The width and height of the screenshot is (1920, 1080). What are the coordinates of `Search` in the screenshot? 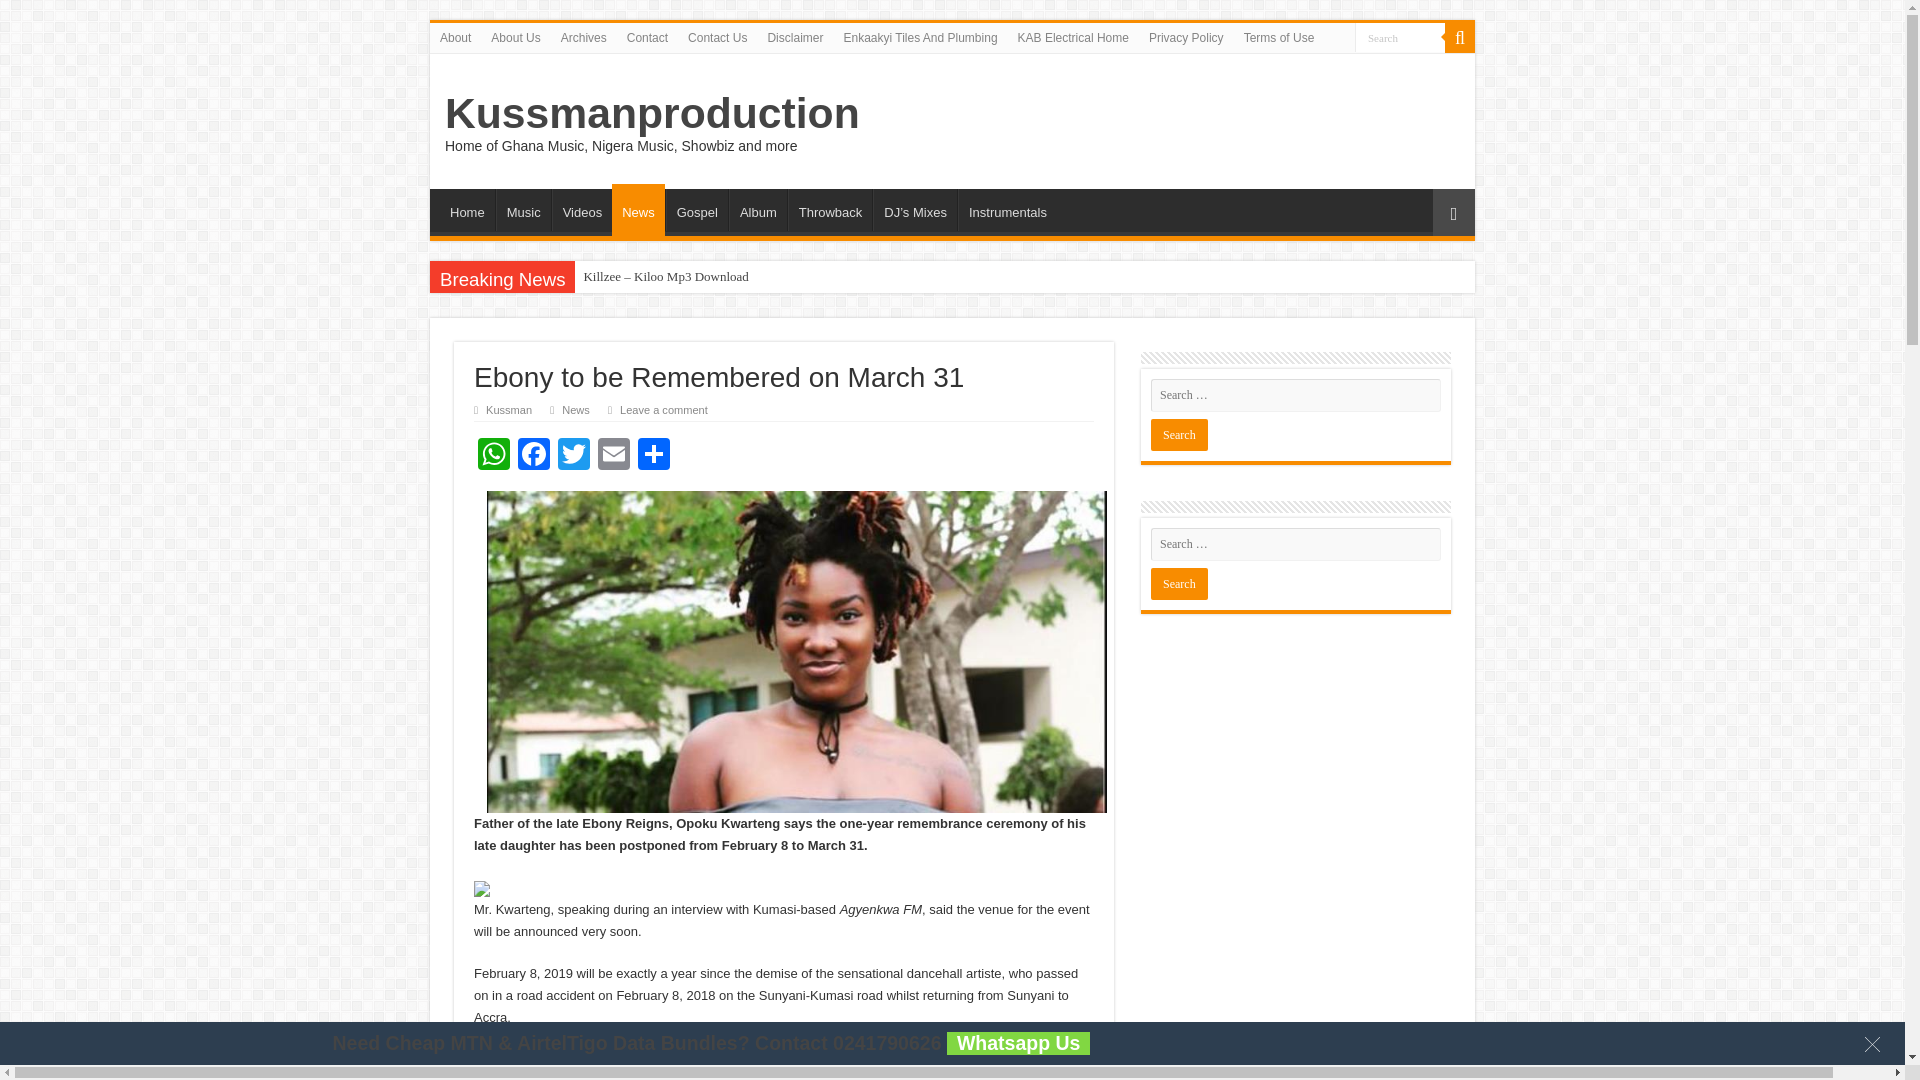 It's located at (1400, 36).